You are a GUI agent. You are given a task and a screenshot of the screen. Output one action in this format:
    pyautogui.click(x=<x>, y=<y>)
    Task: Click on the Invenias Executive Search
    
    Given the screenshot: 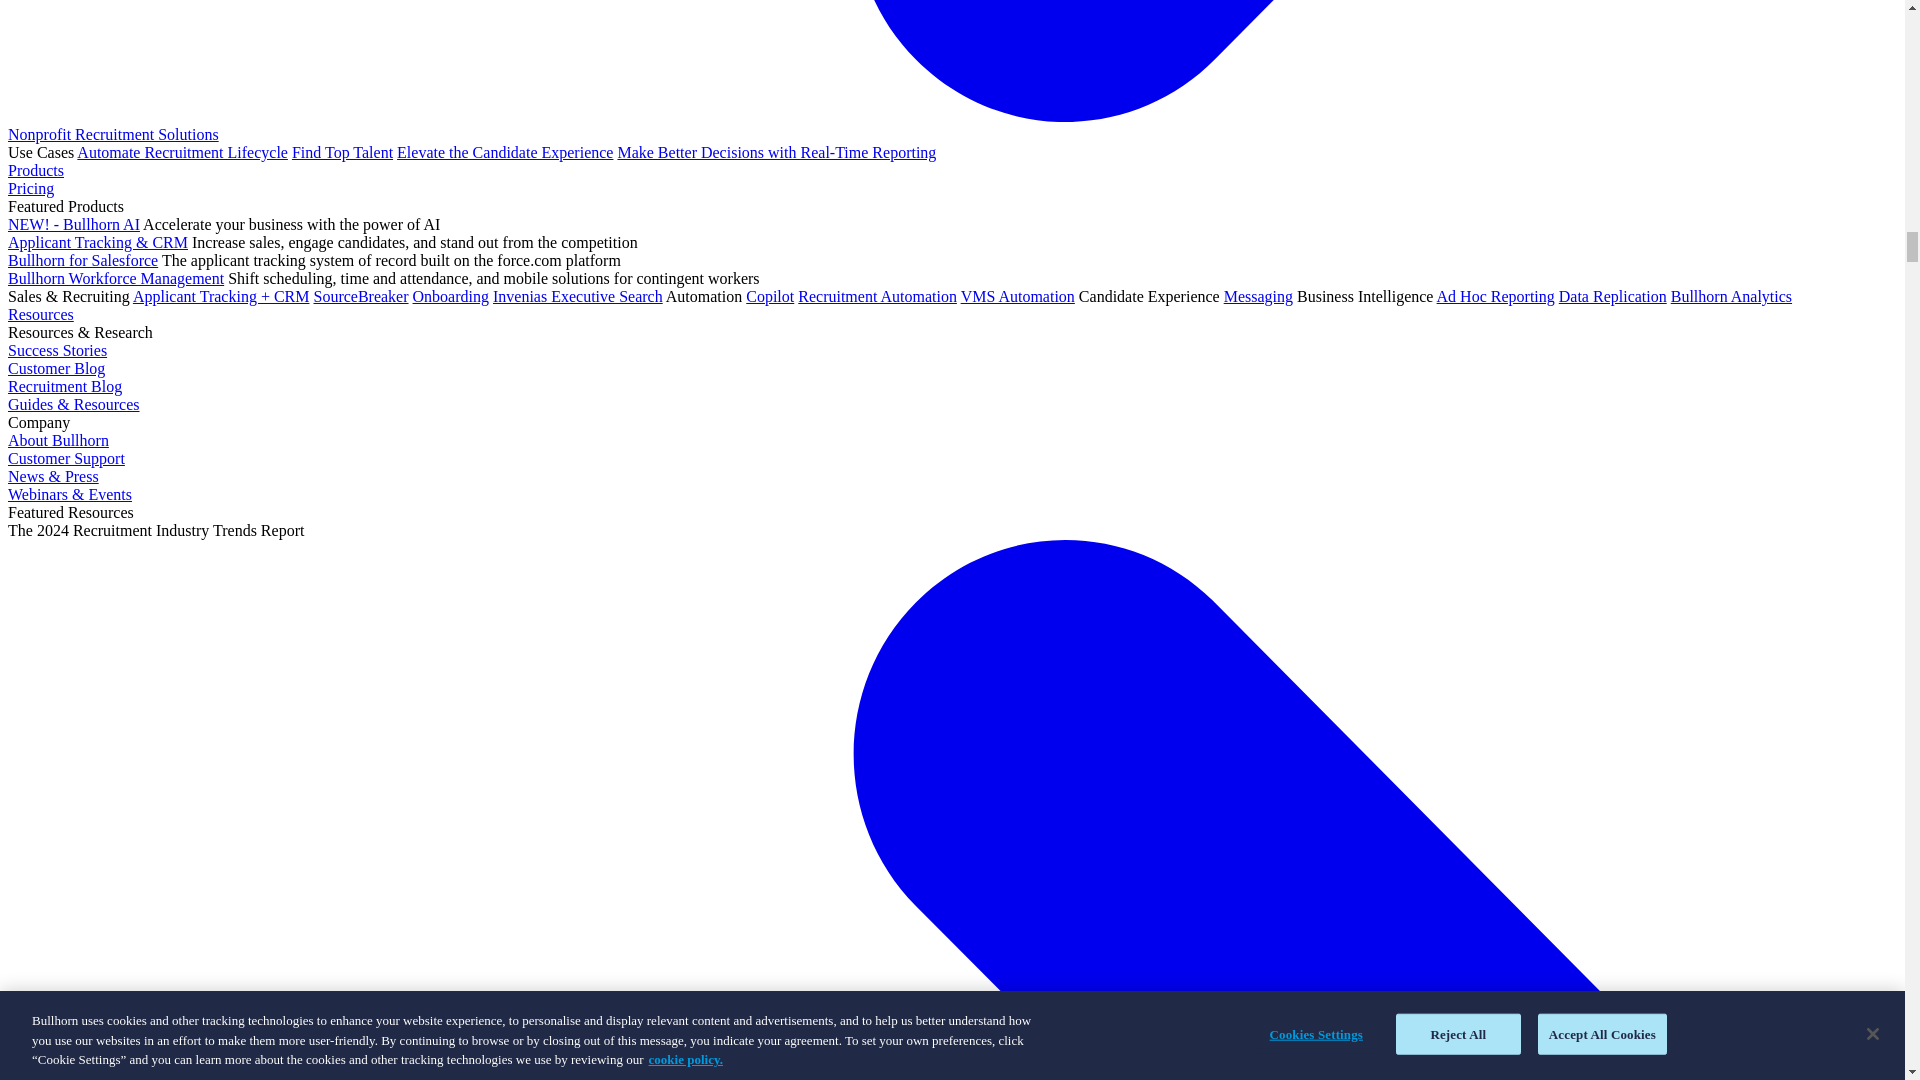 What is the action you would take?
    pyautogui.click(x=578, y=296)
    